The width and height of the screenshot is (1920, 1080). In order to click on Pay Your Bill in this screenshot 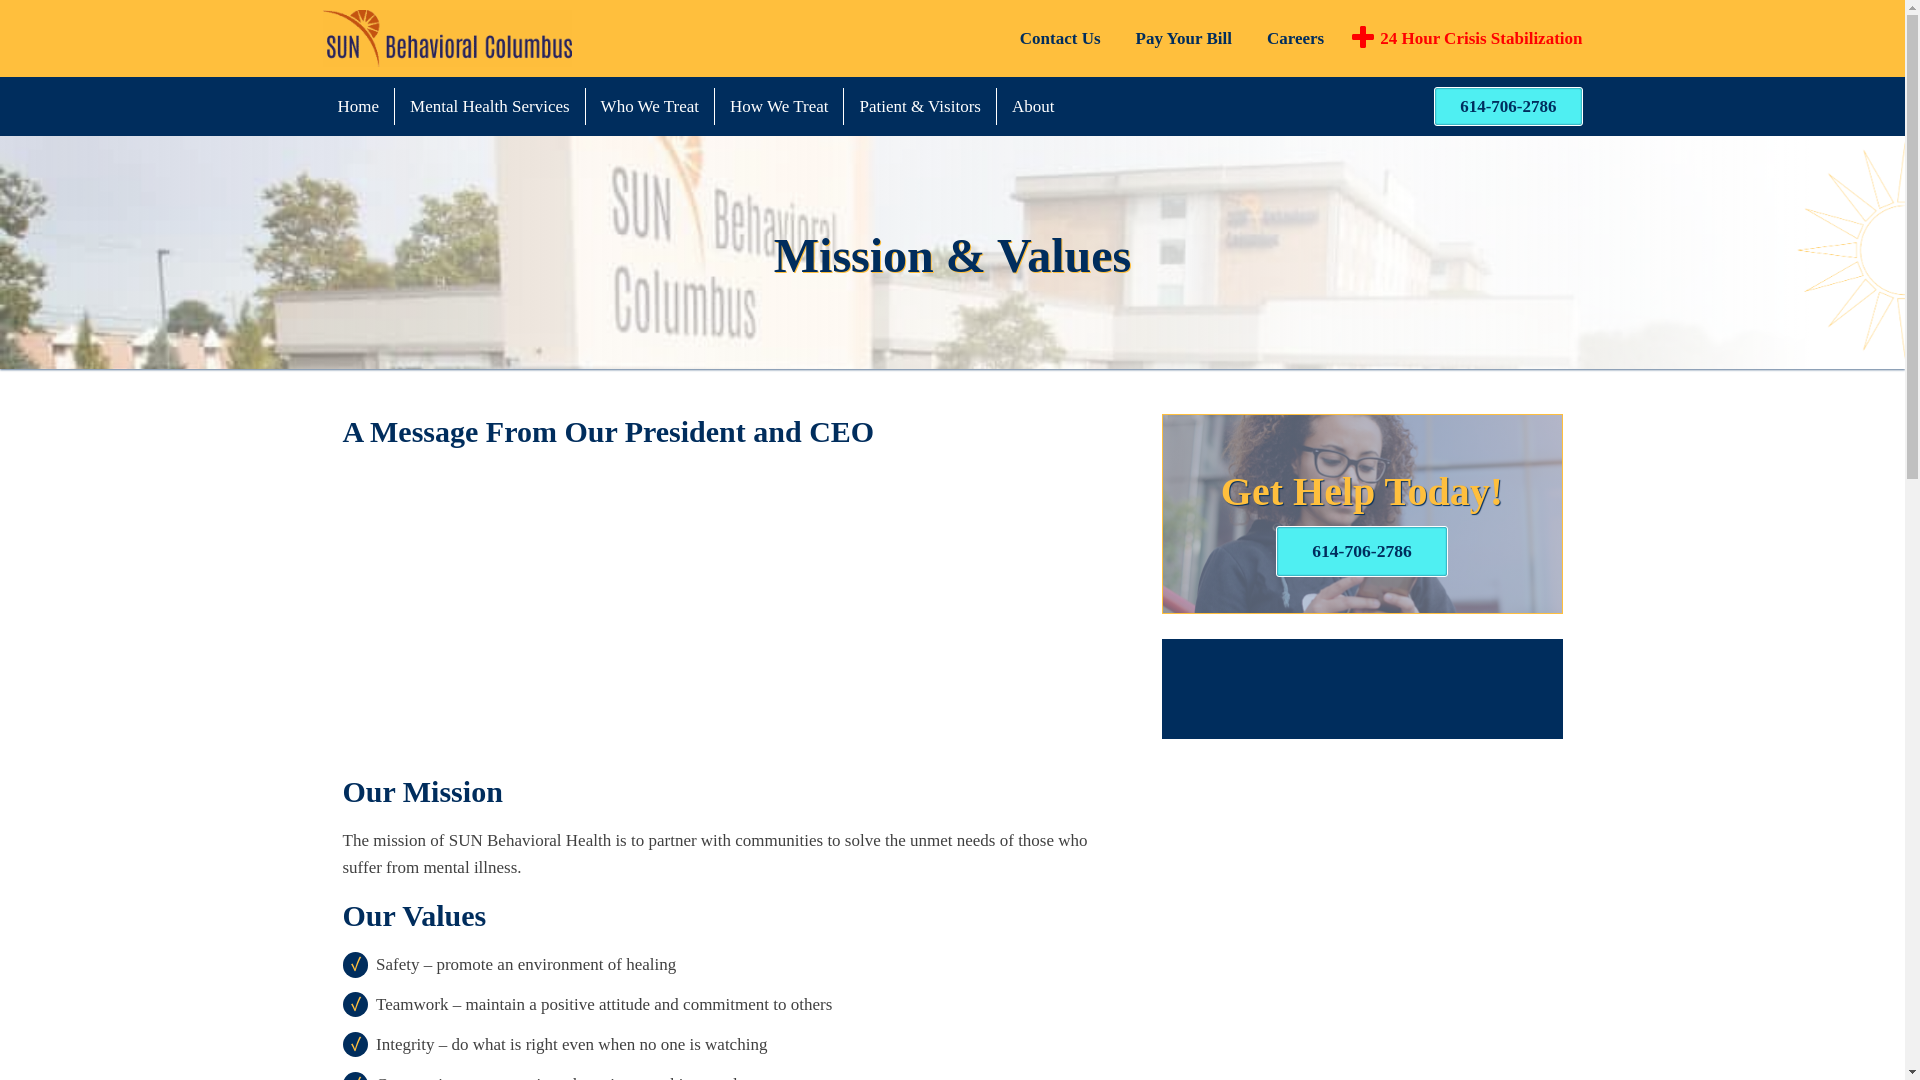, I will do `click(1184, 38)`.